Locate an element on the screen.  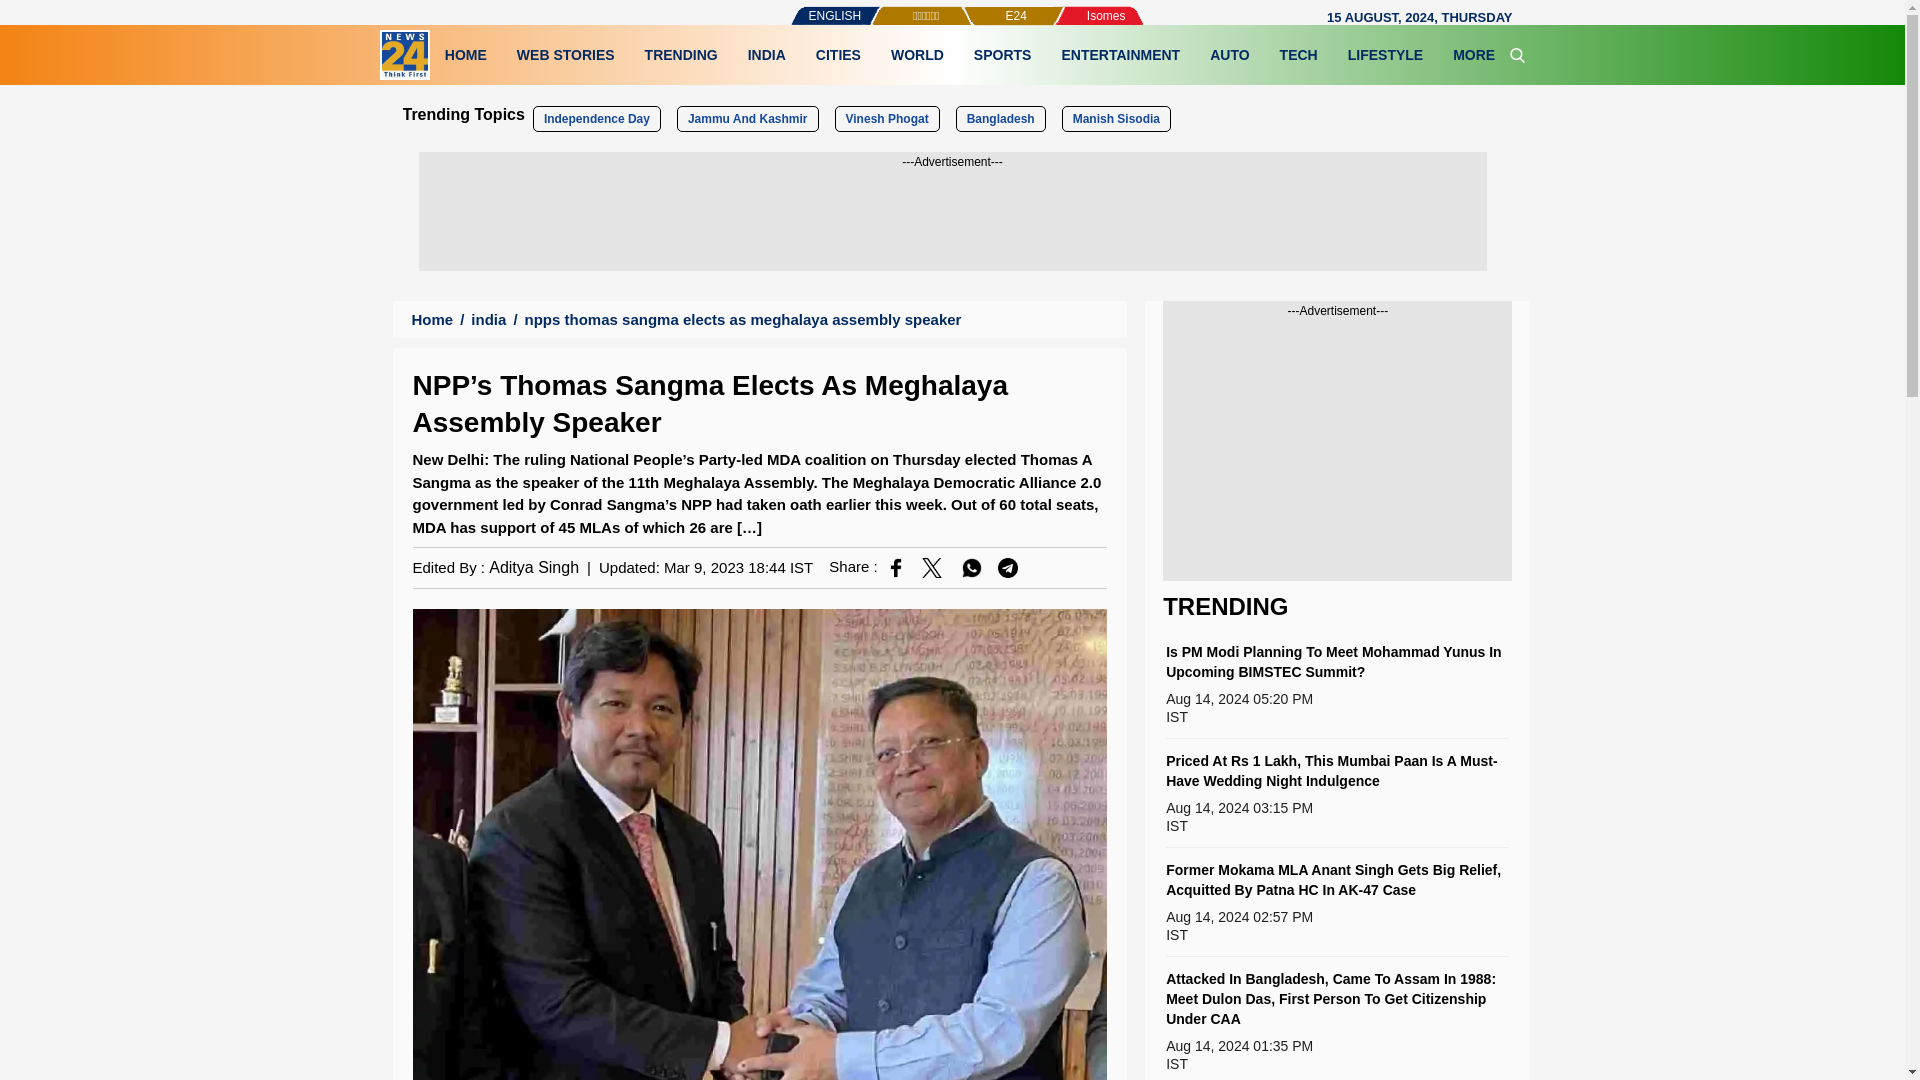
HOME is located at coordinates (466, 54).